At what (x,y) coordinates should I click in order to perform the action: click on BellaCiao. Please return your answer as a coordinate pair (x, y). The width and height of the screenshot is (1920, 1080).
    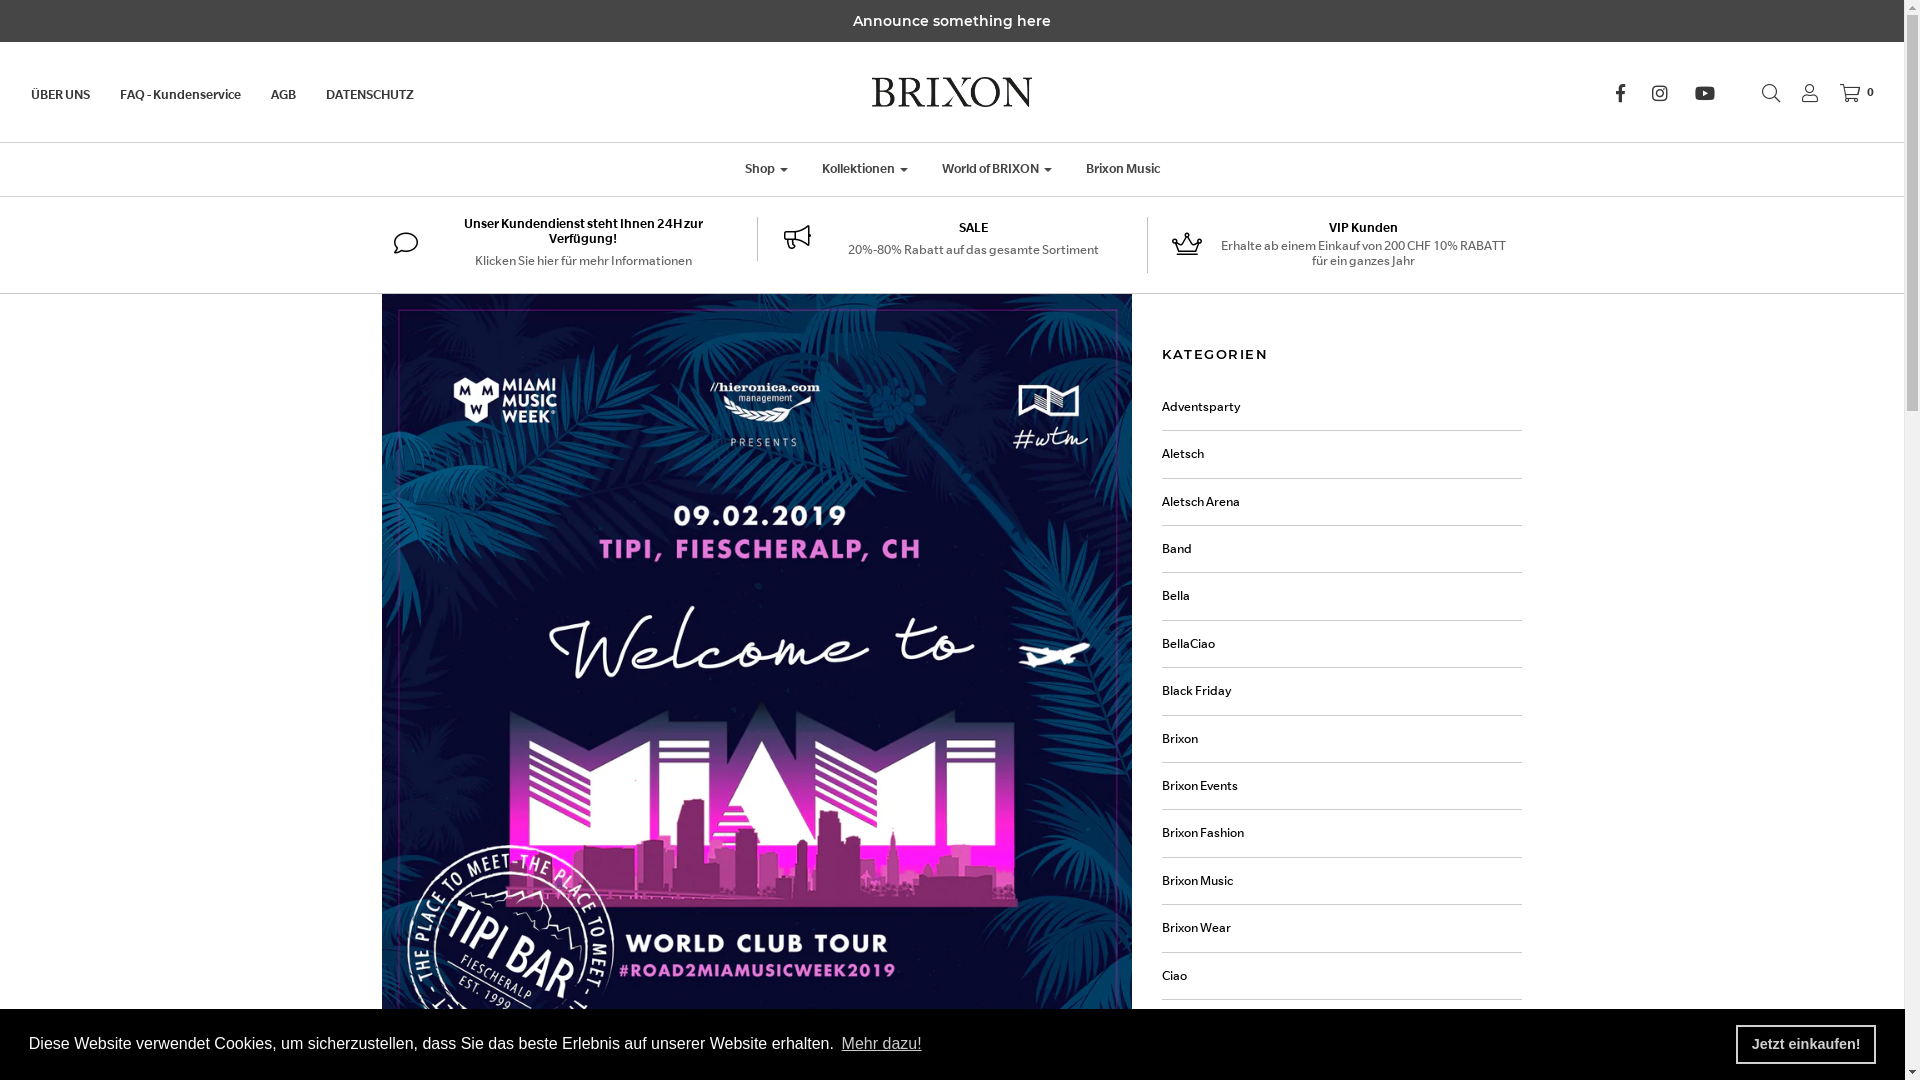
    Looking at the image, I should click on (1188, 644).